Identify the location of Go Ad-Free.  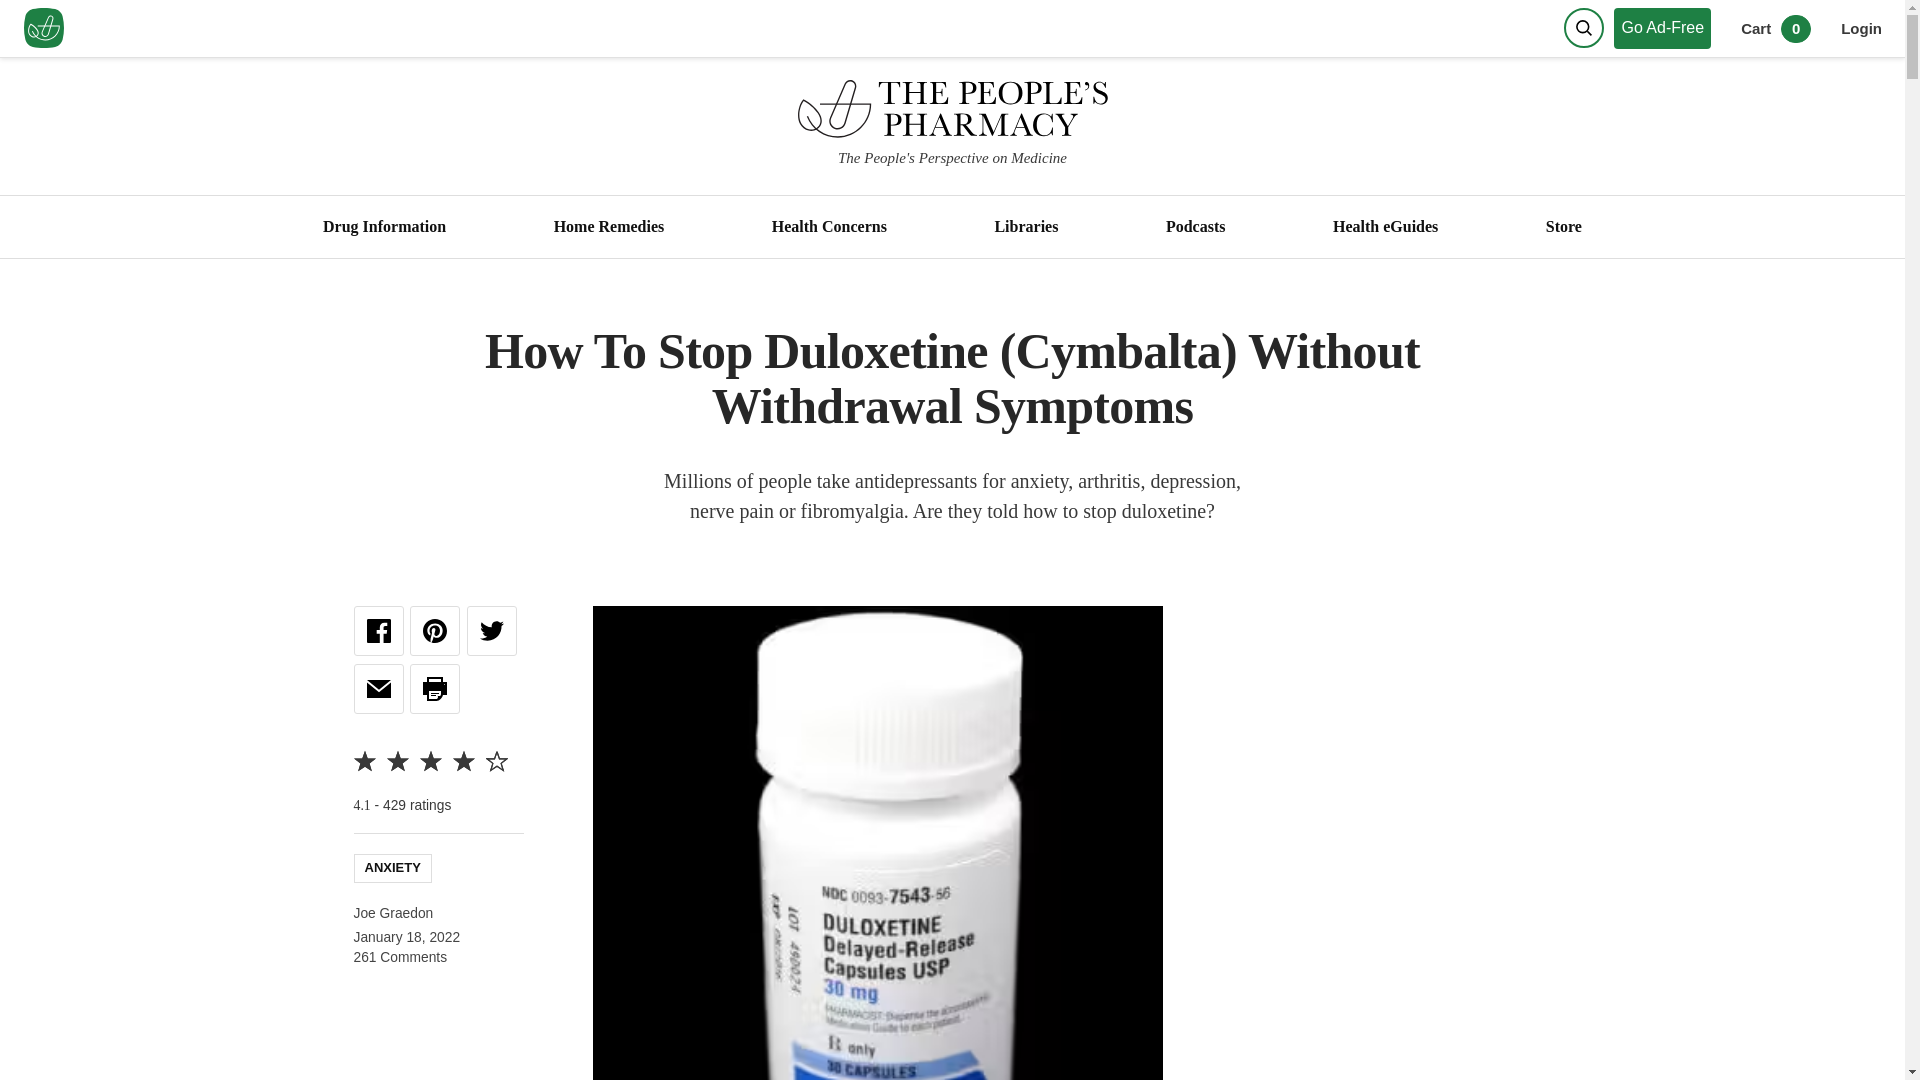
(1667, 28).